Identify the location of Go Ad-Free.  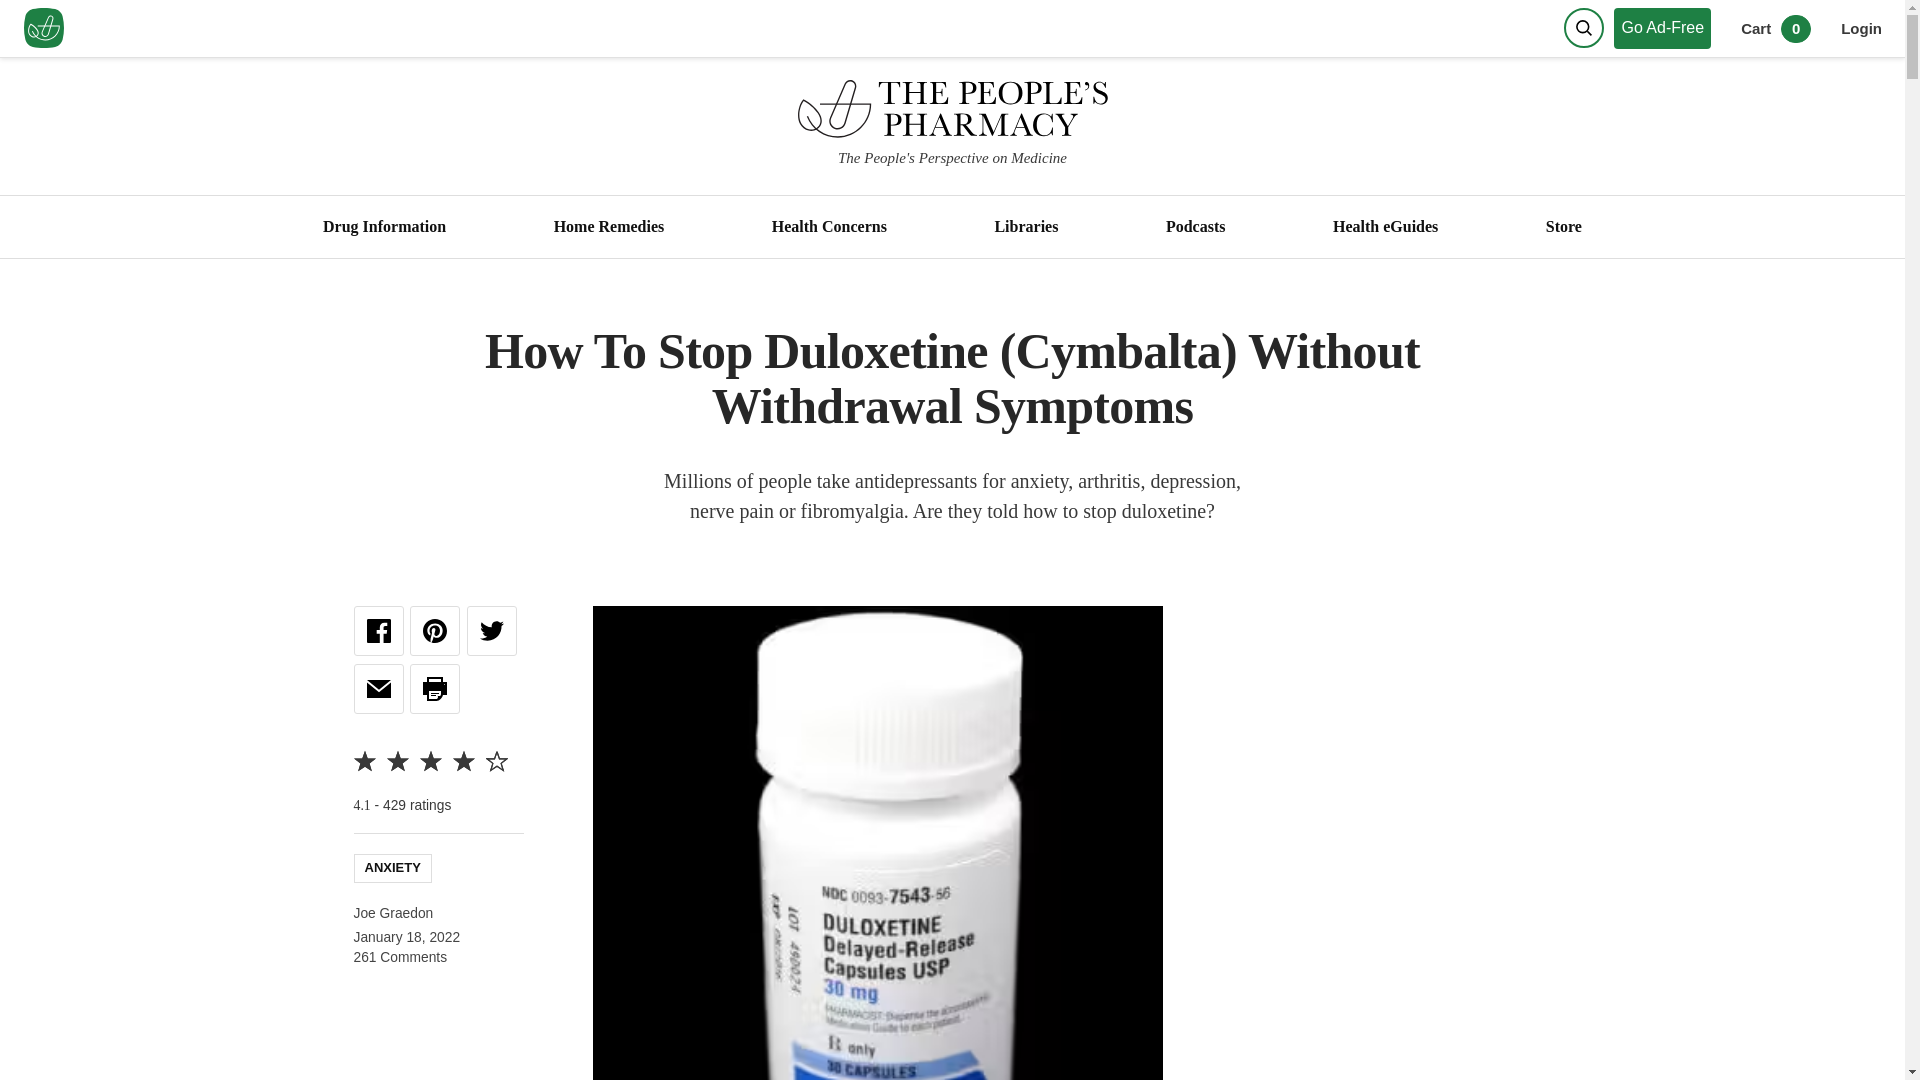
(1667, 28).